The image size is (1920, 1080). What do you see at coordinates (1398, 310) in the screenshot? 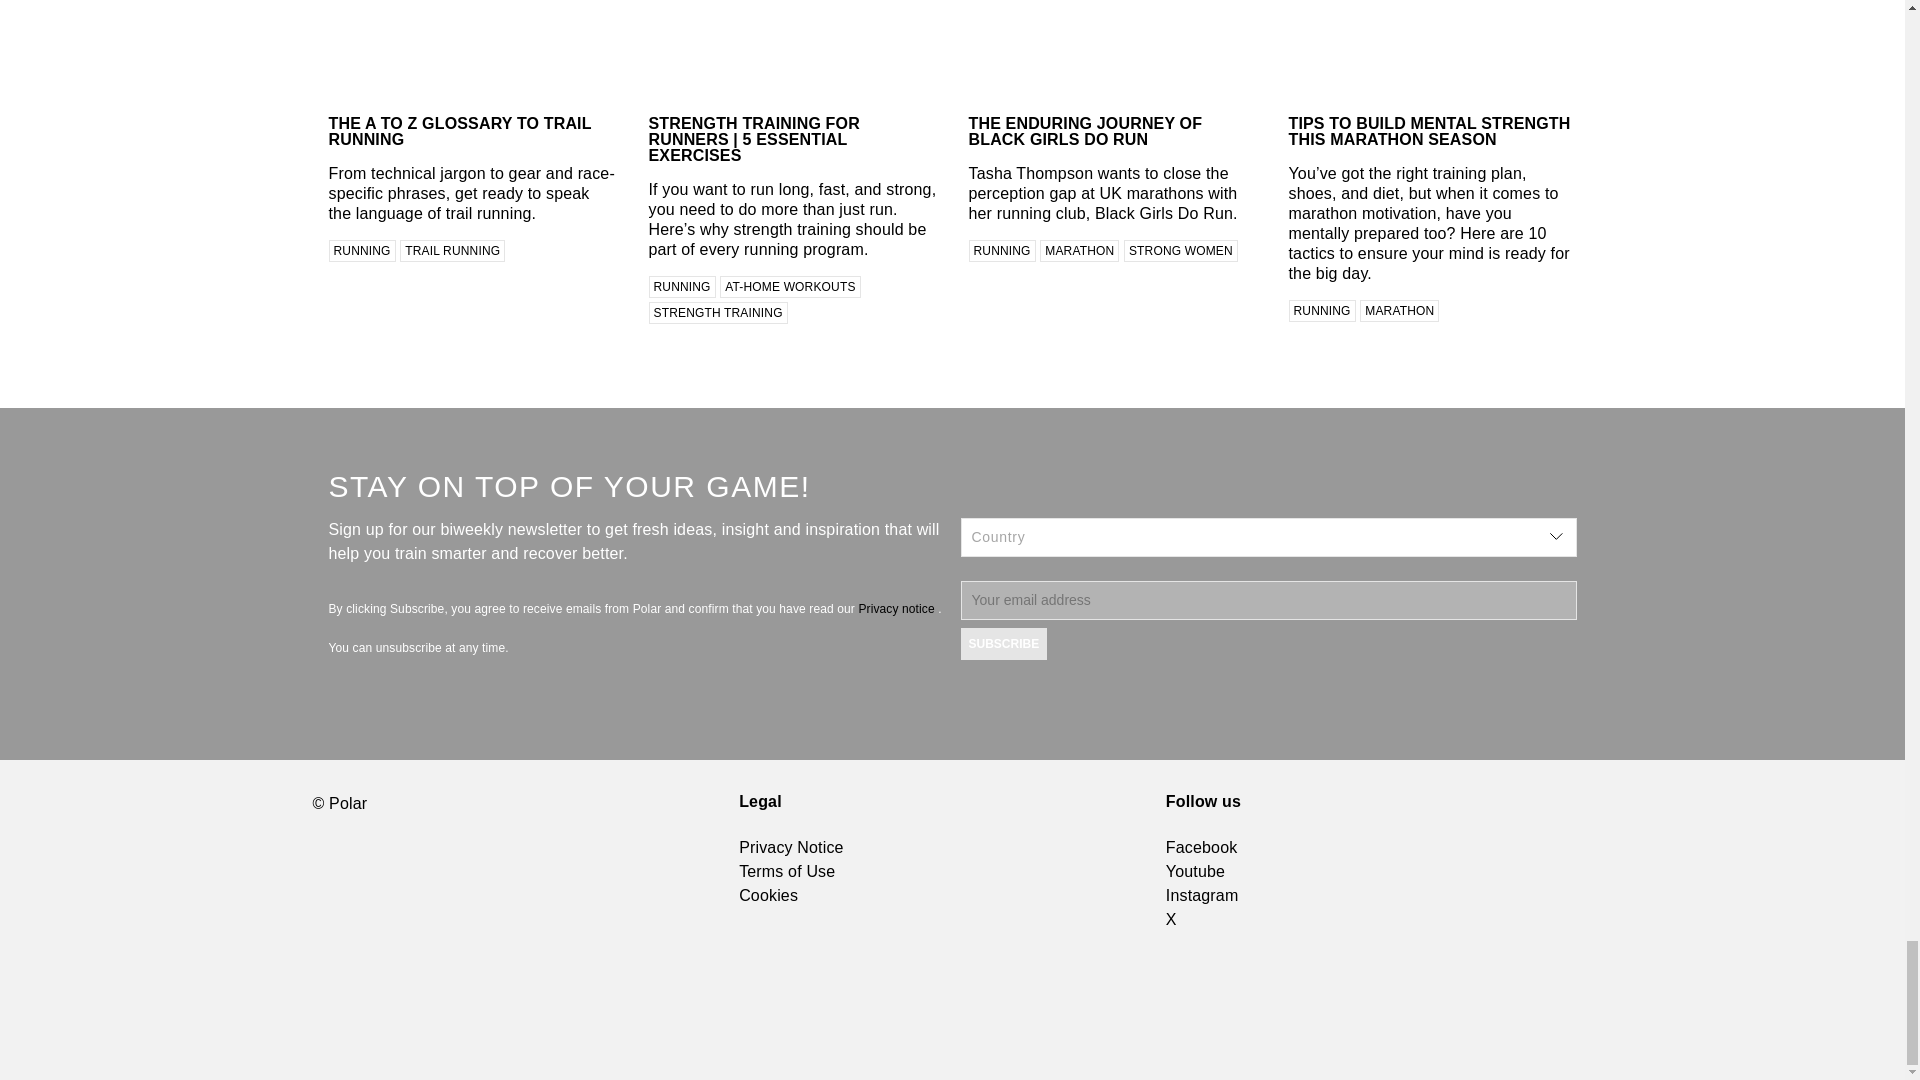
I see `View all posts tagged with Marathon` at bounding box center [1398, 310].